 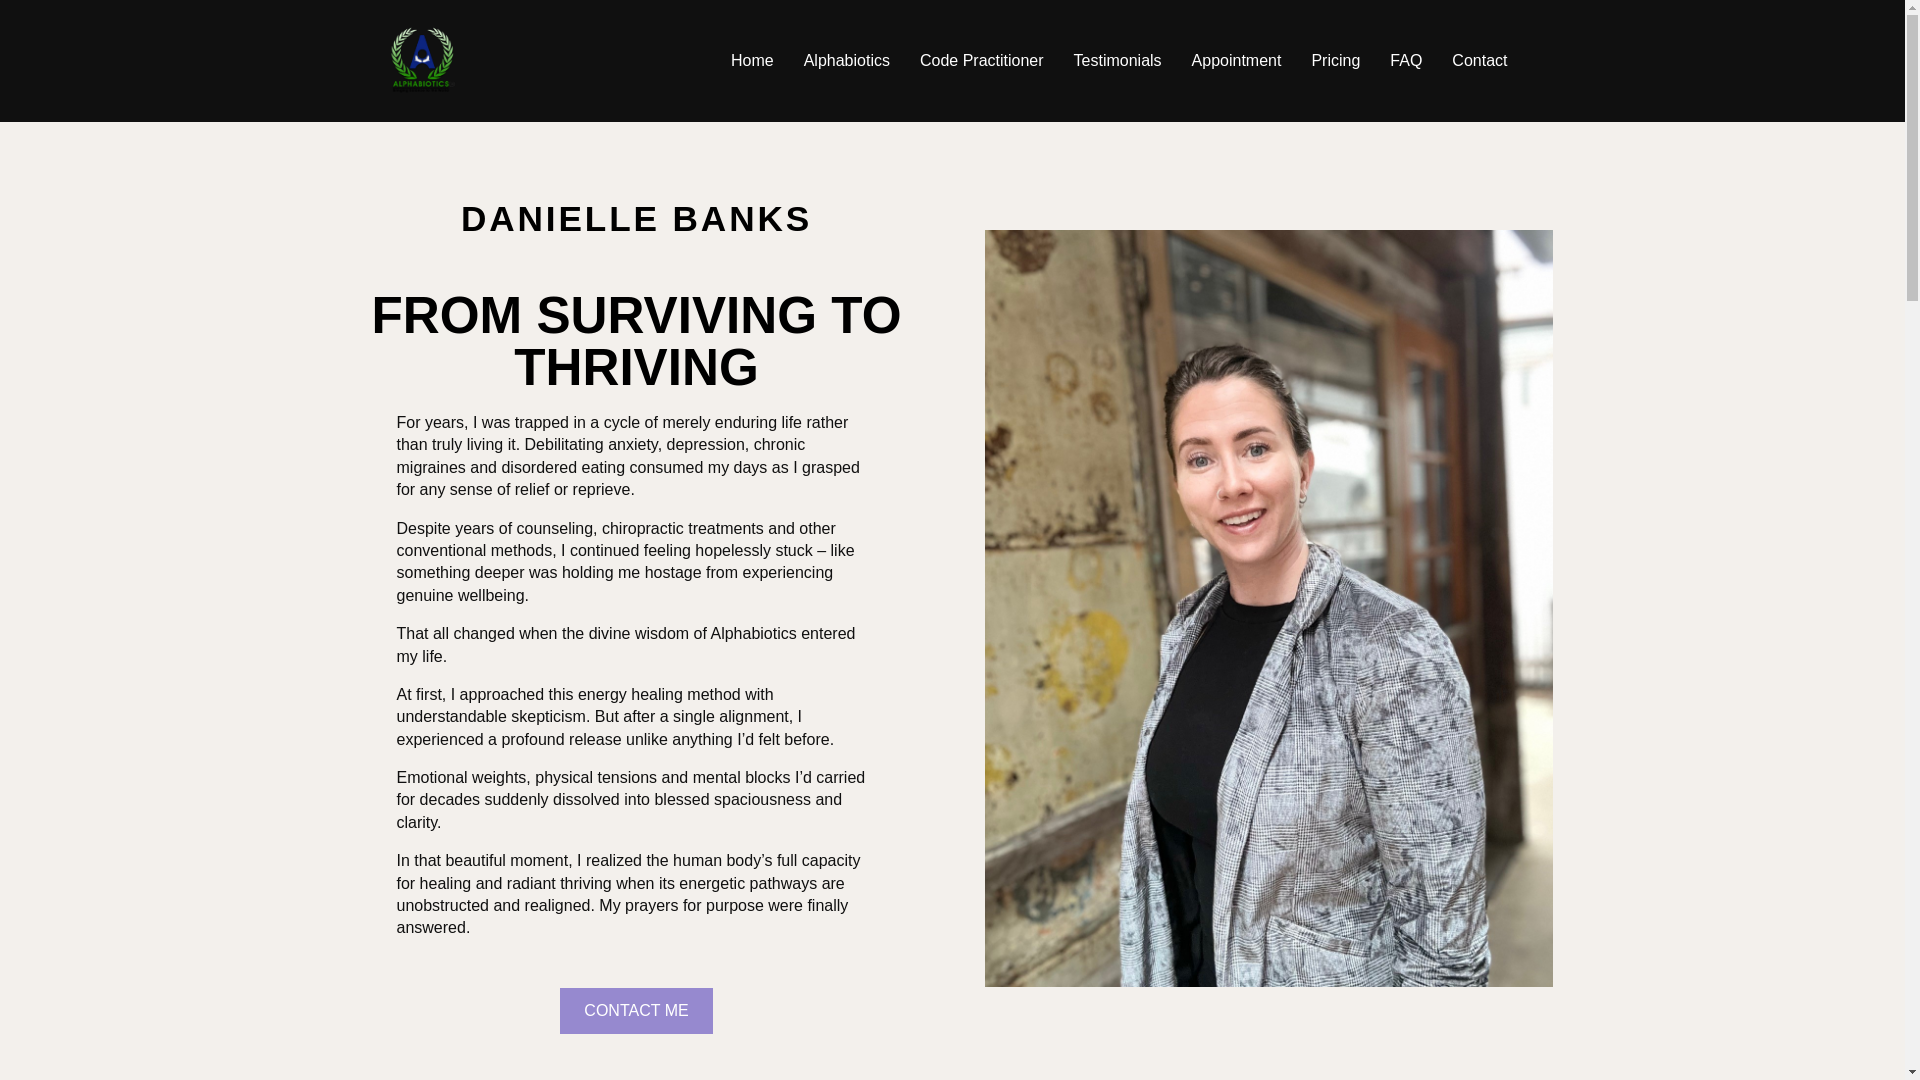 I want to click on FAQ, so click(x=1406, y=60).